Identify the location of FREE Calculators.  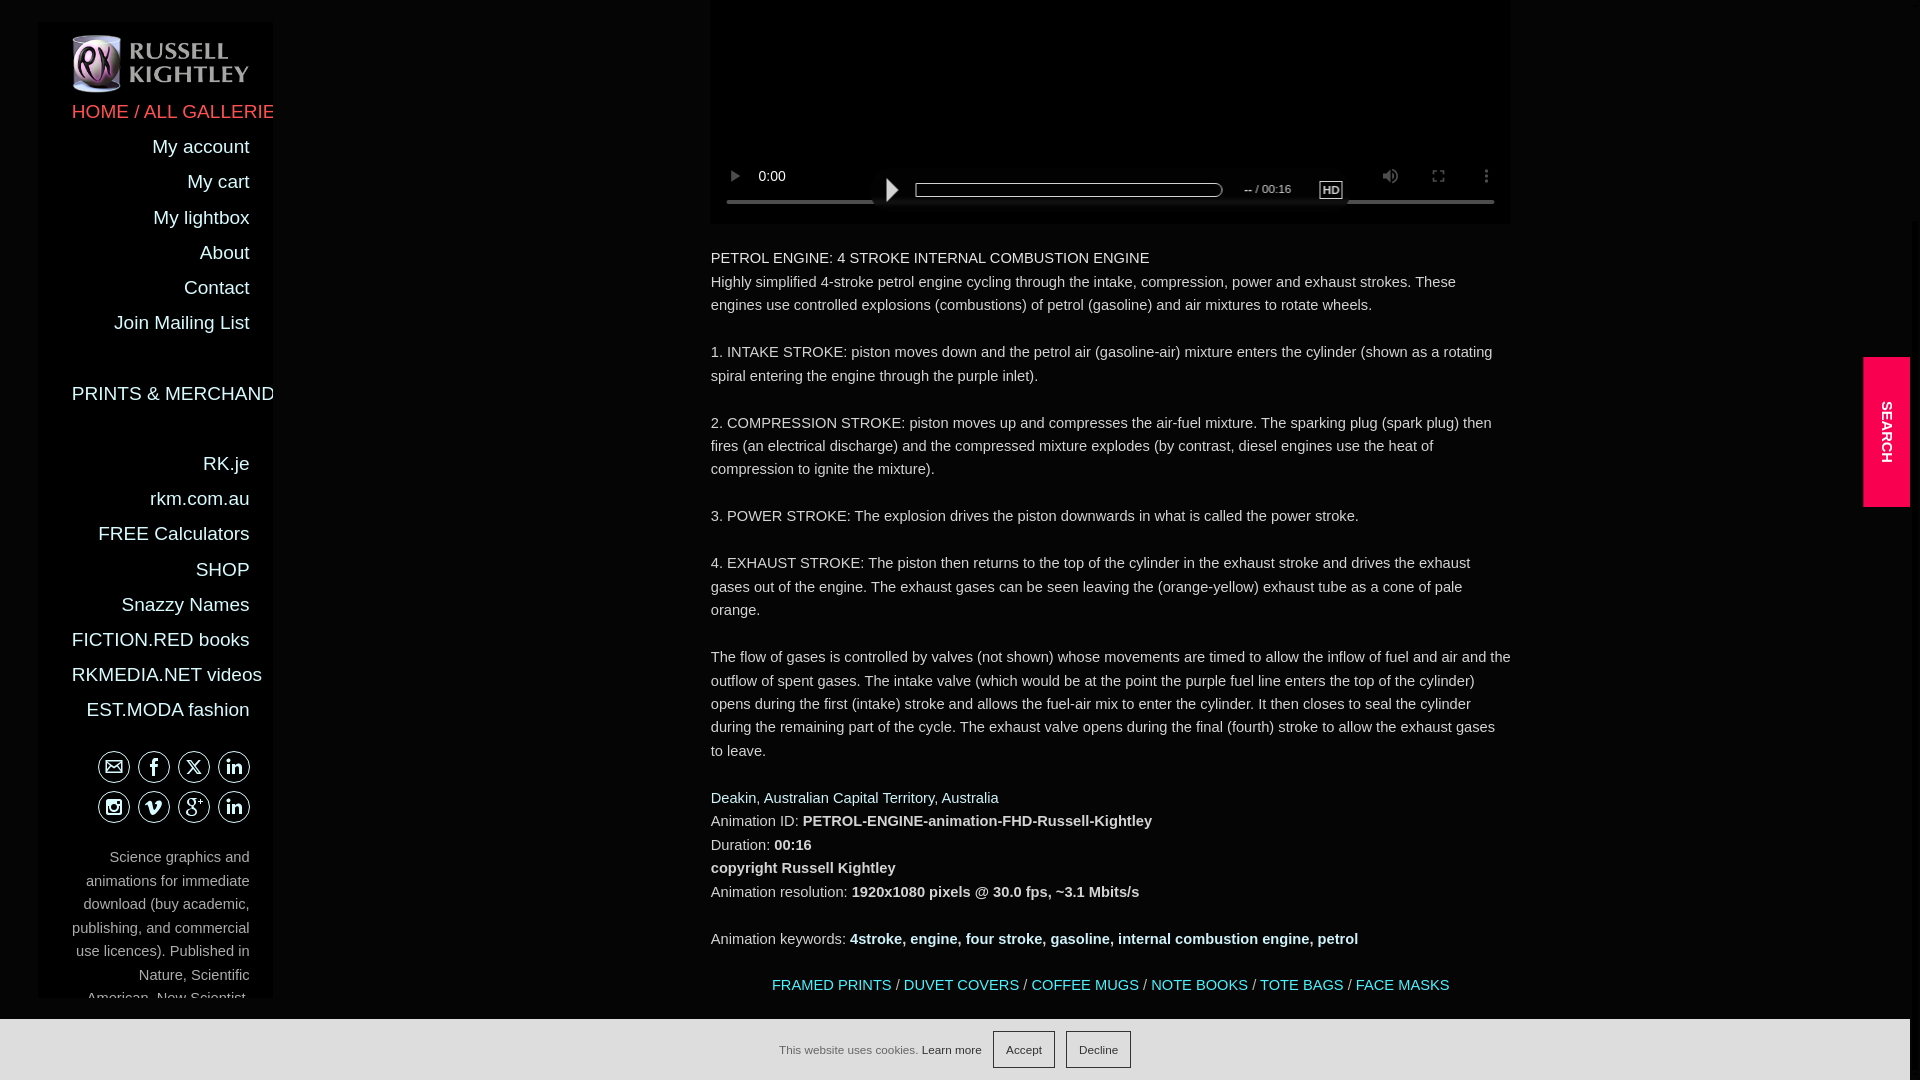
(173, 265).